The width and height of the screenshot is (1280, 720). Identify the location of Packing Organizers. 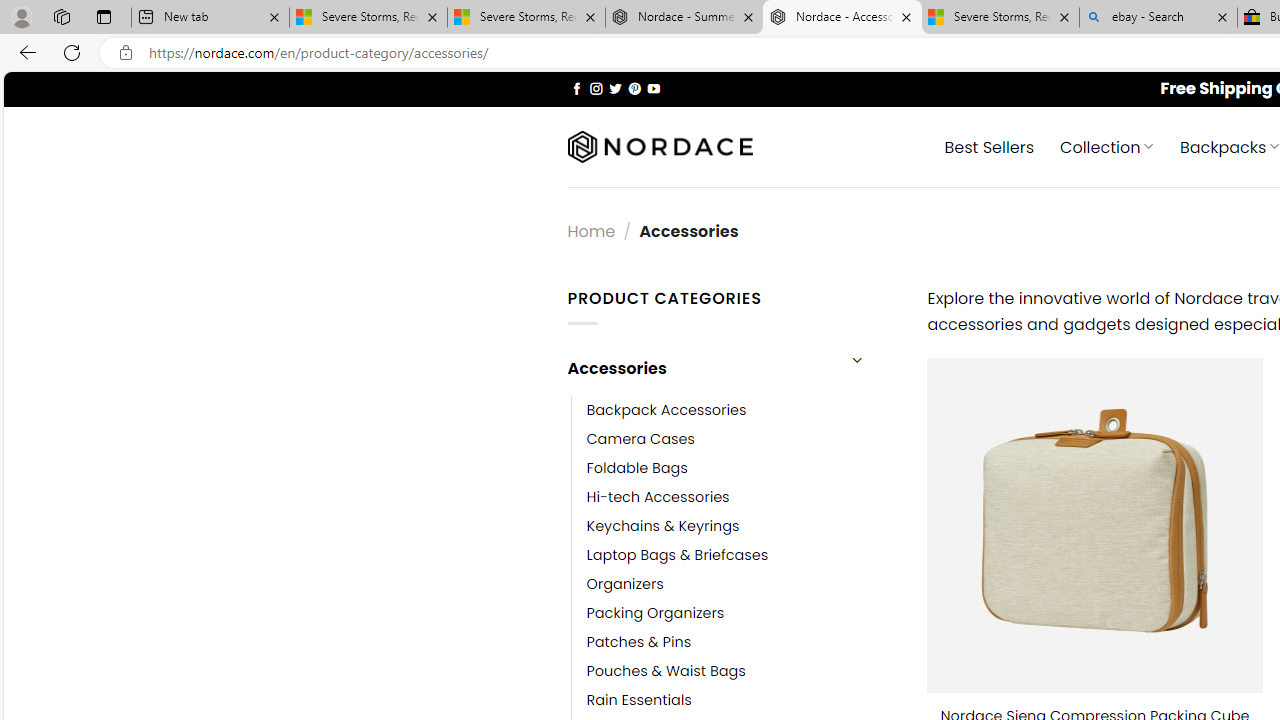
(655, 614).